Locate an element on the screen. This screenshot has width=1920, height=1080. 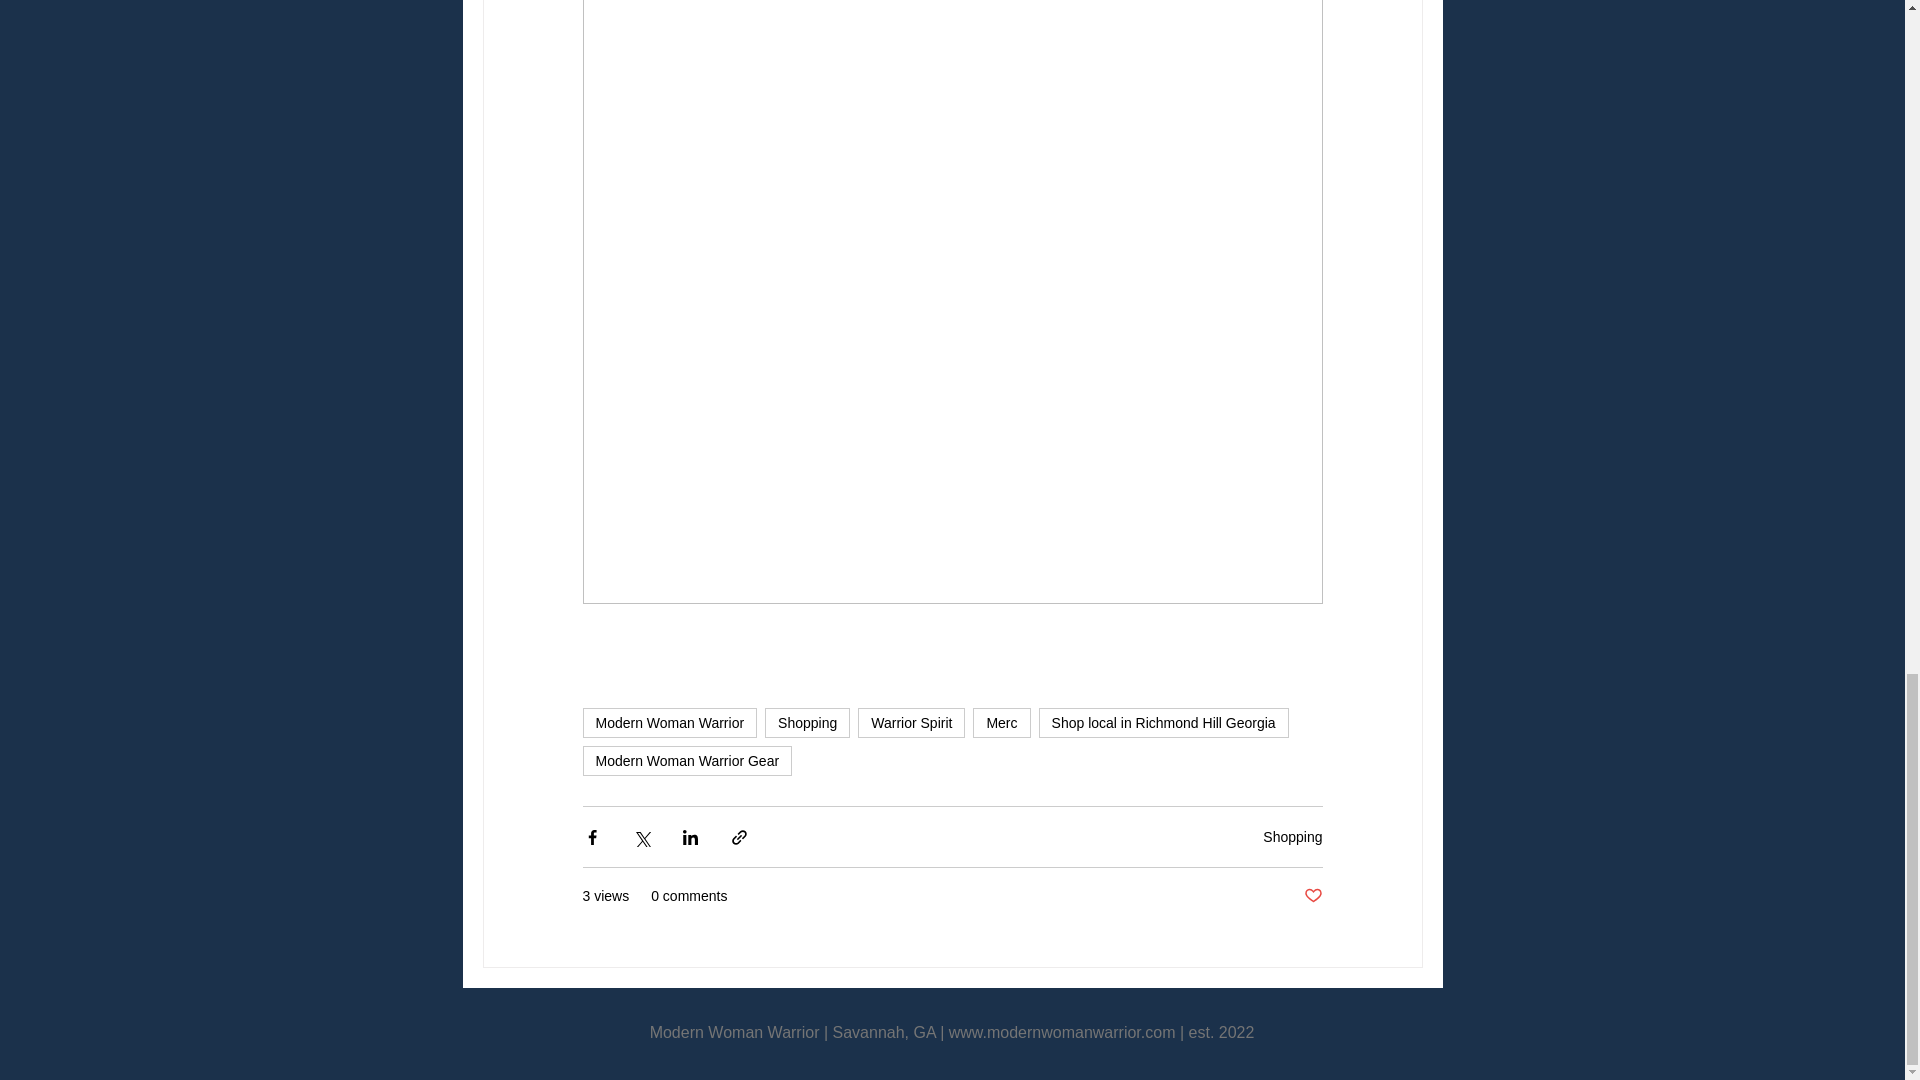
Shopping is located at coordinates (807, 722).